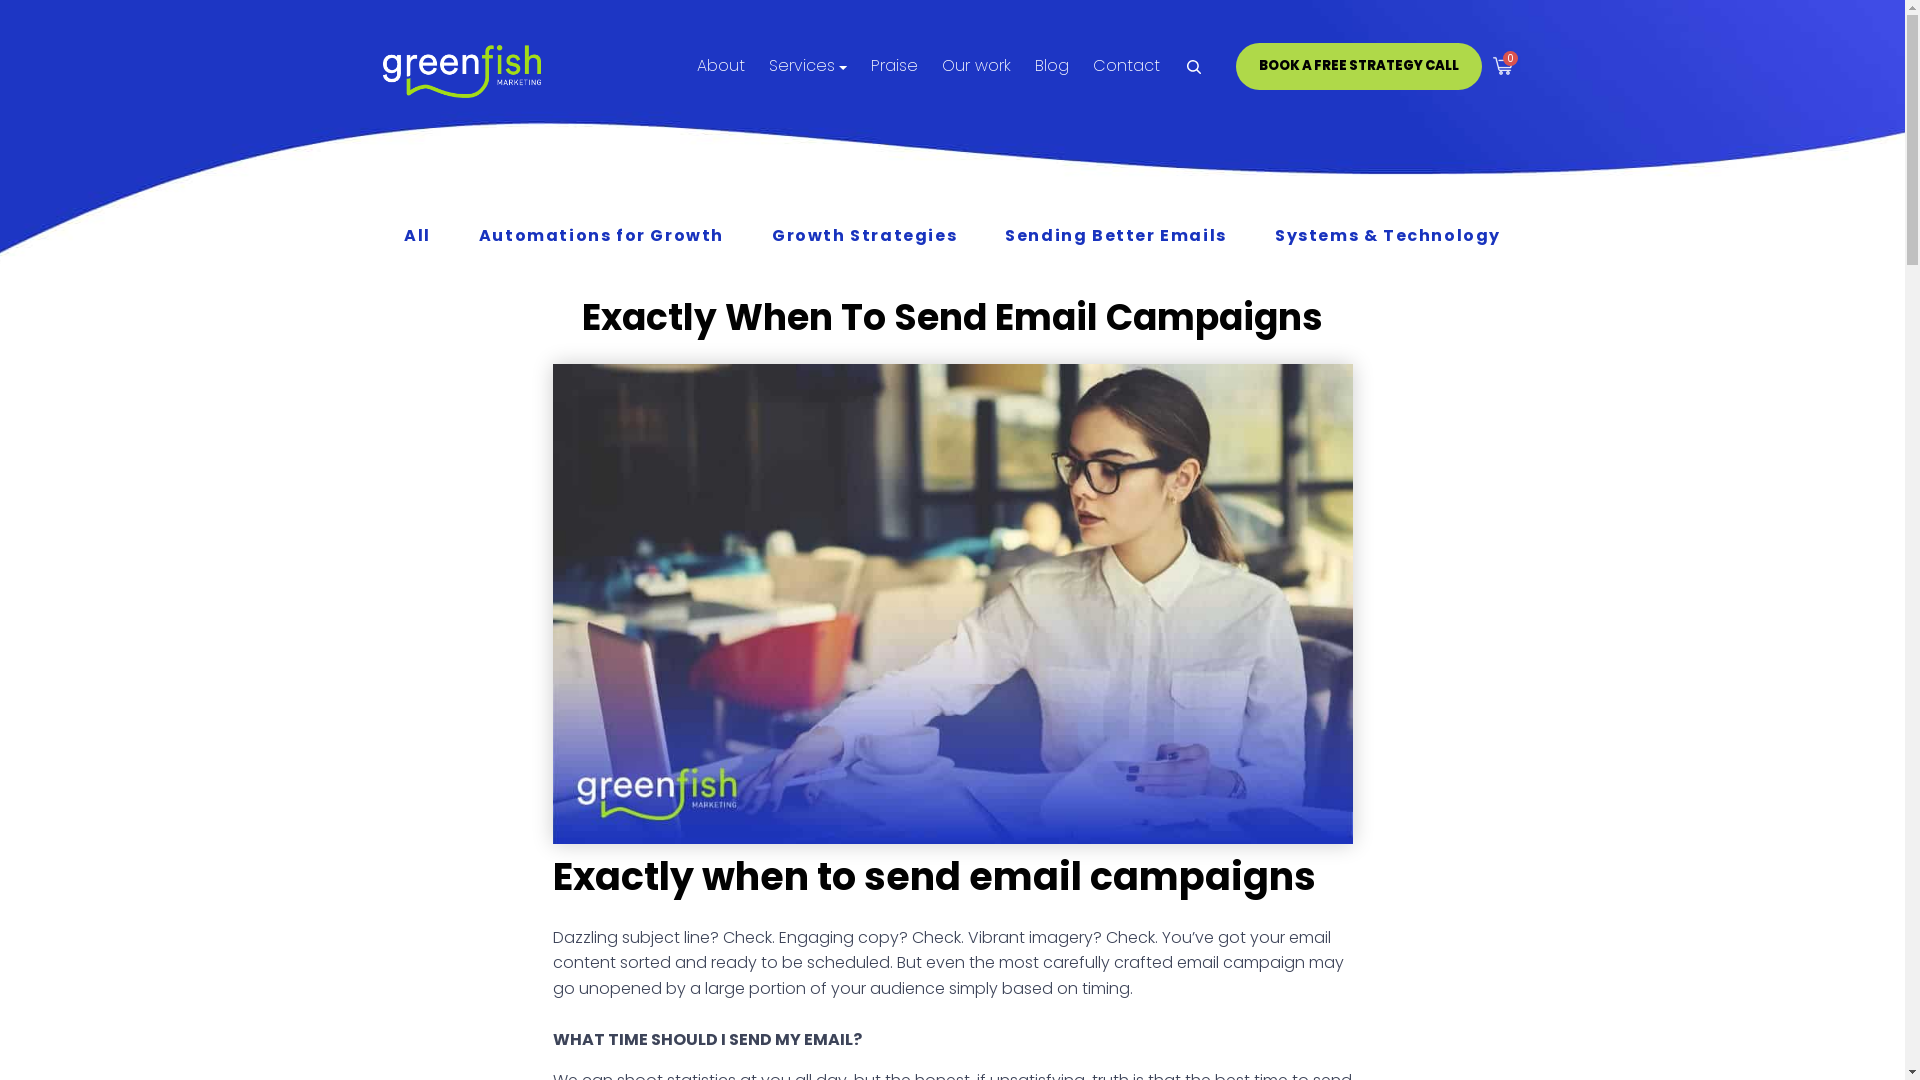 The width and height of the screenshot is (1920, 1080). What do you see at coordinates (1052, 66) in the screenshot?
I see `Blog` at bounding box center [1052, 66].